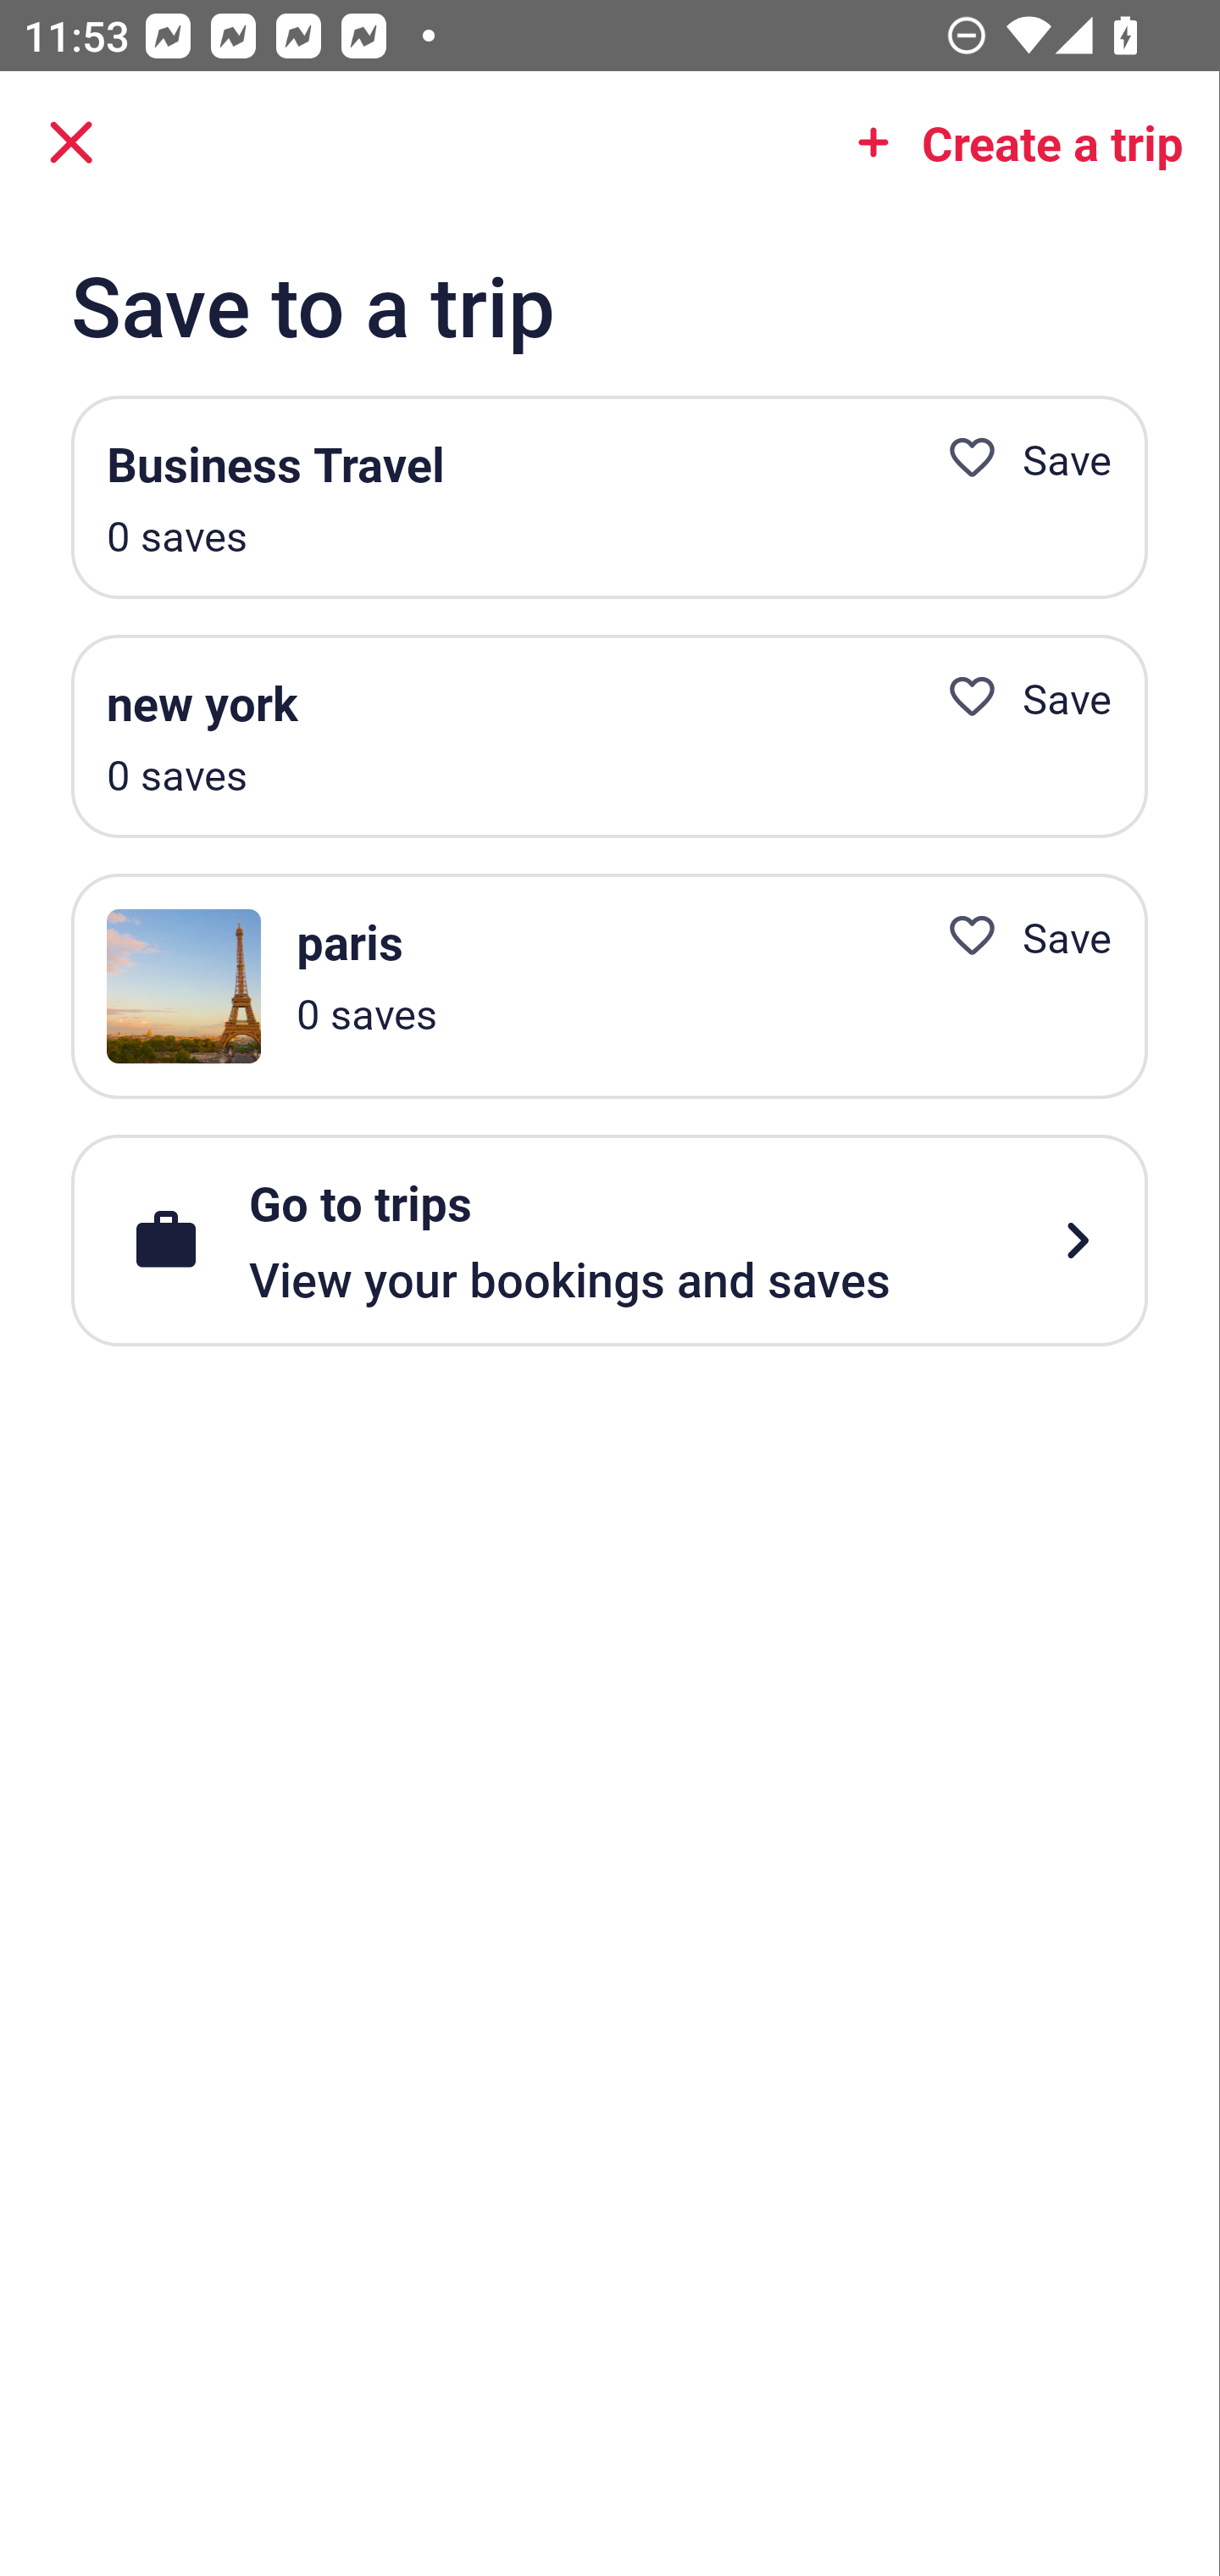 The image size is (1220, 2576). Describe the element at coordinates (1010, 142) in the screenshot. I see `Add Icon Create a trip` at that location.